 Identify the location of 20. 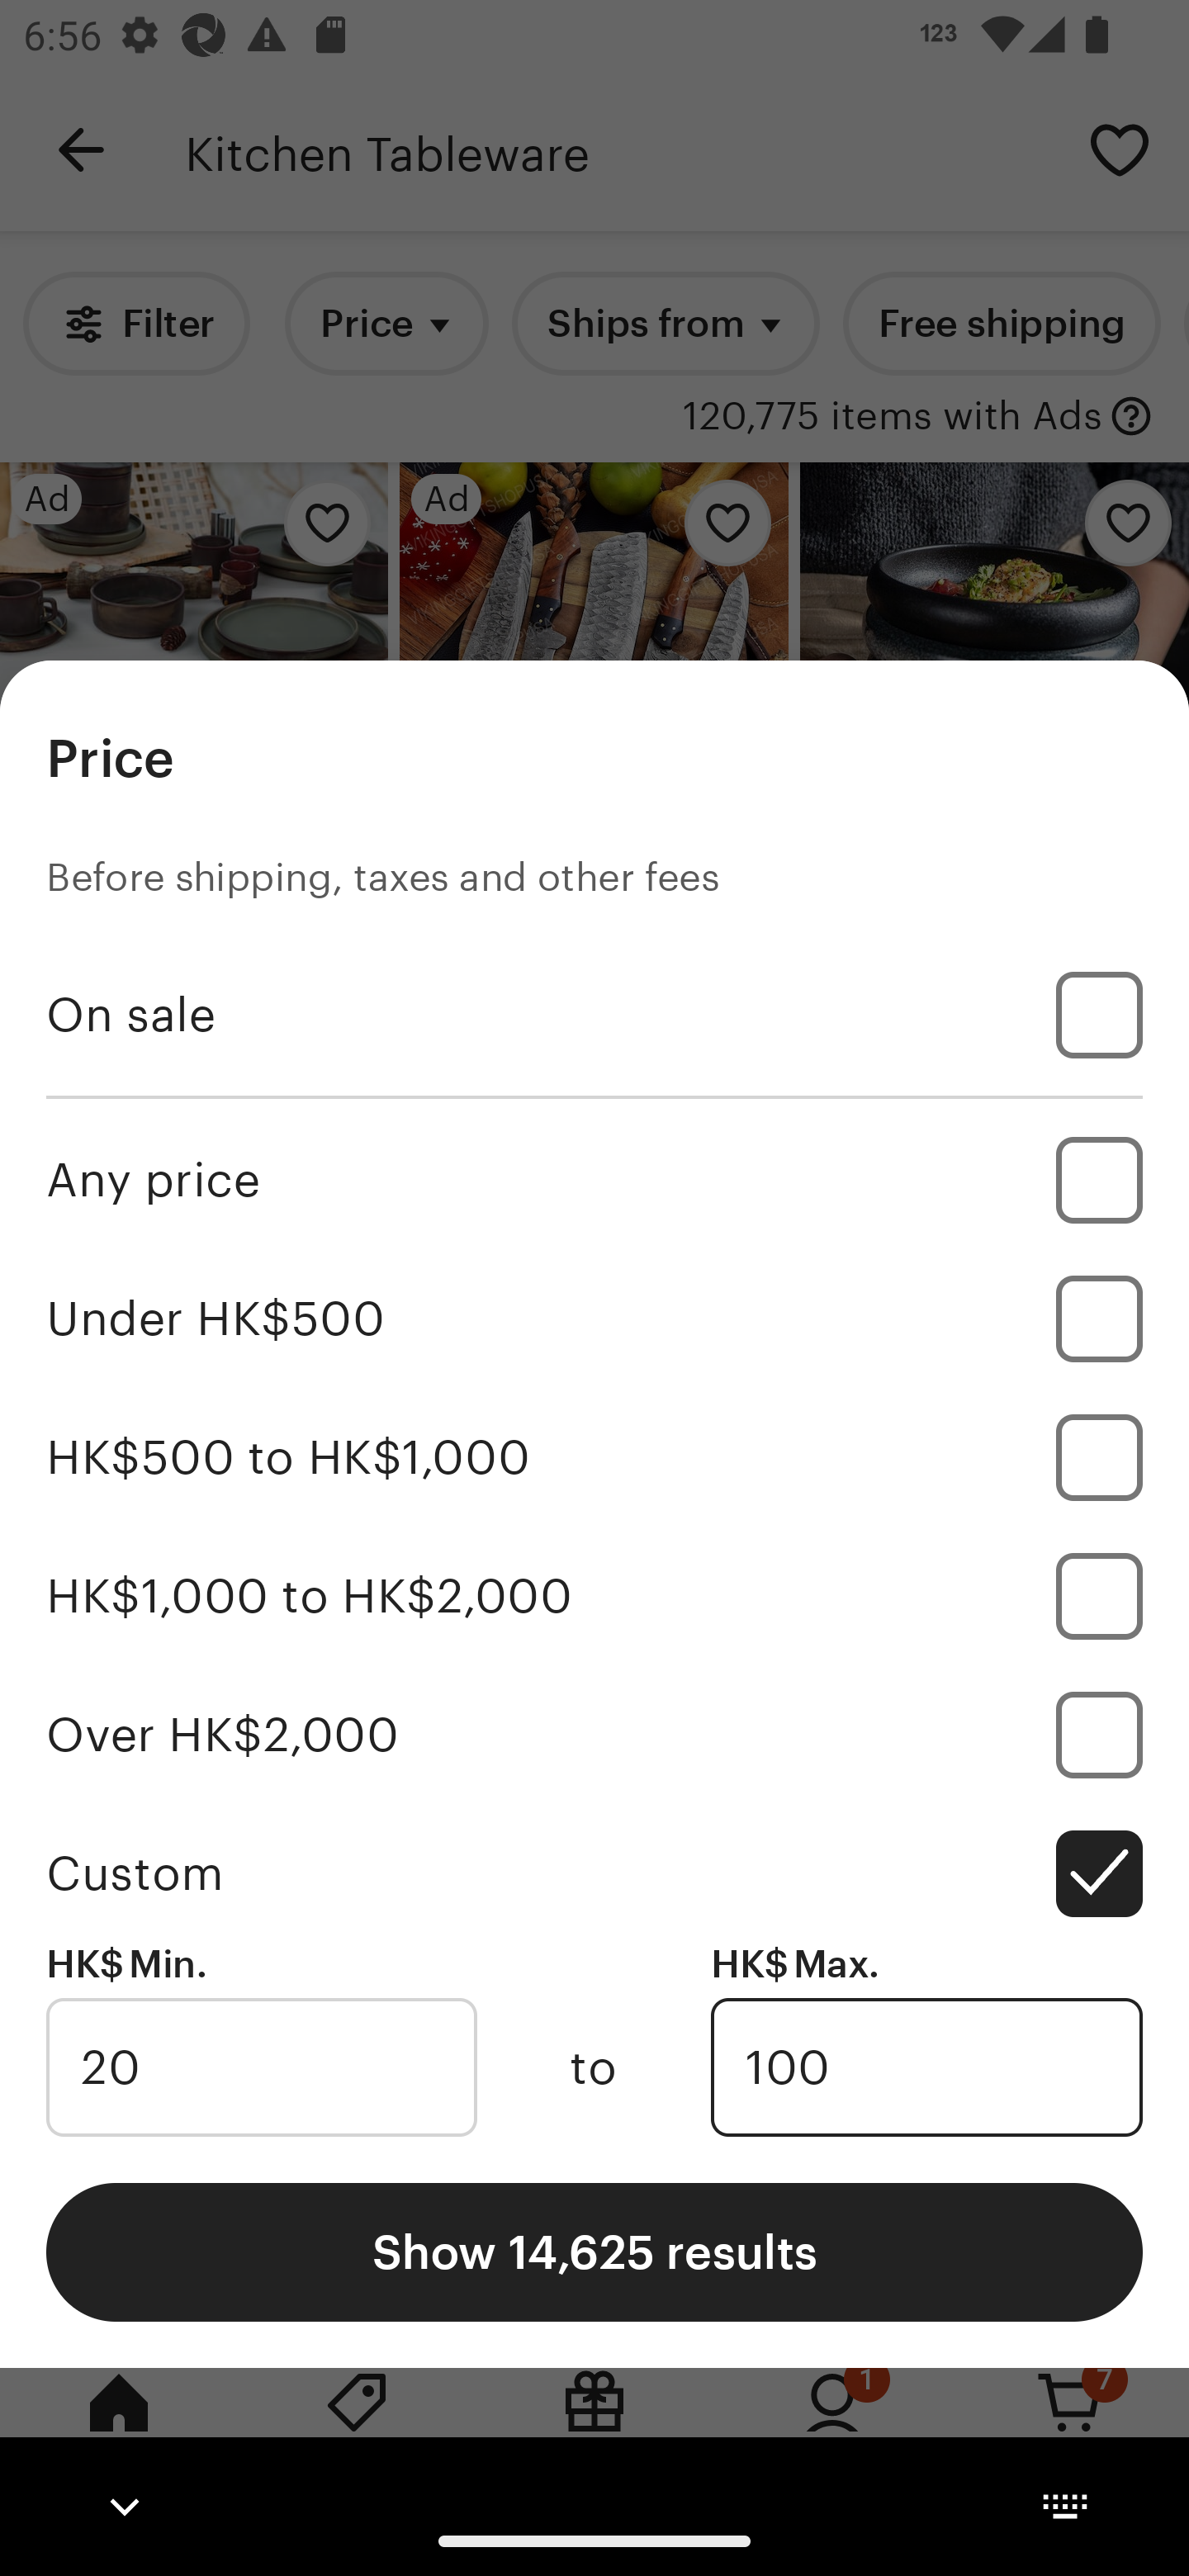
(261, 2067).